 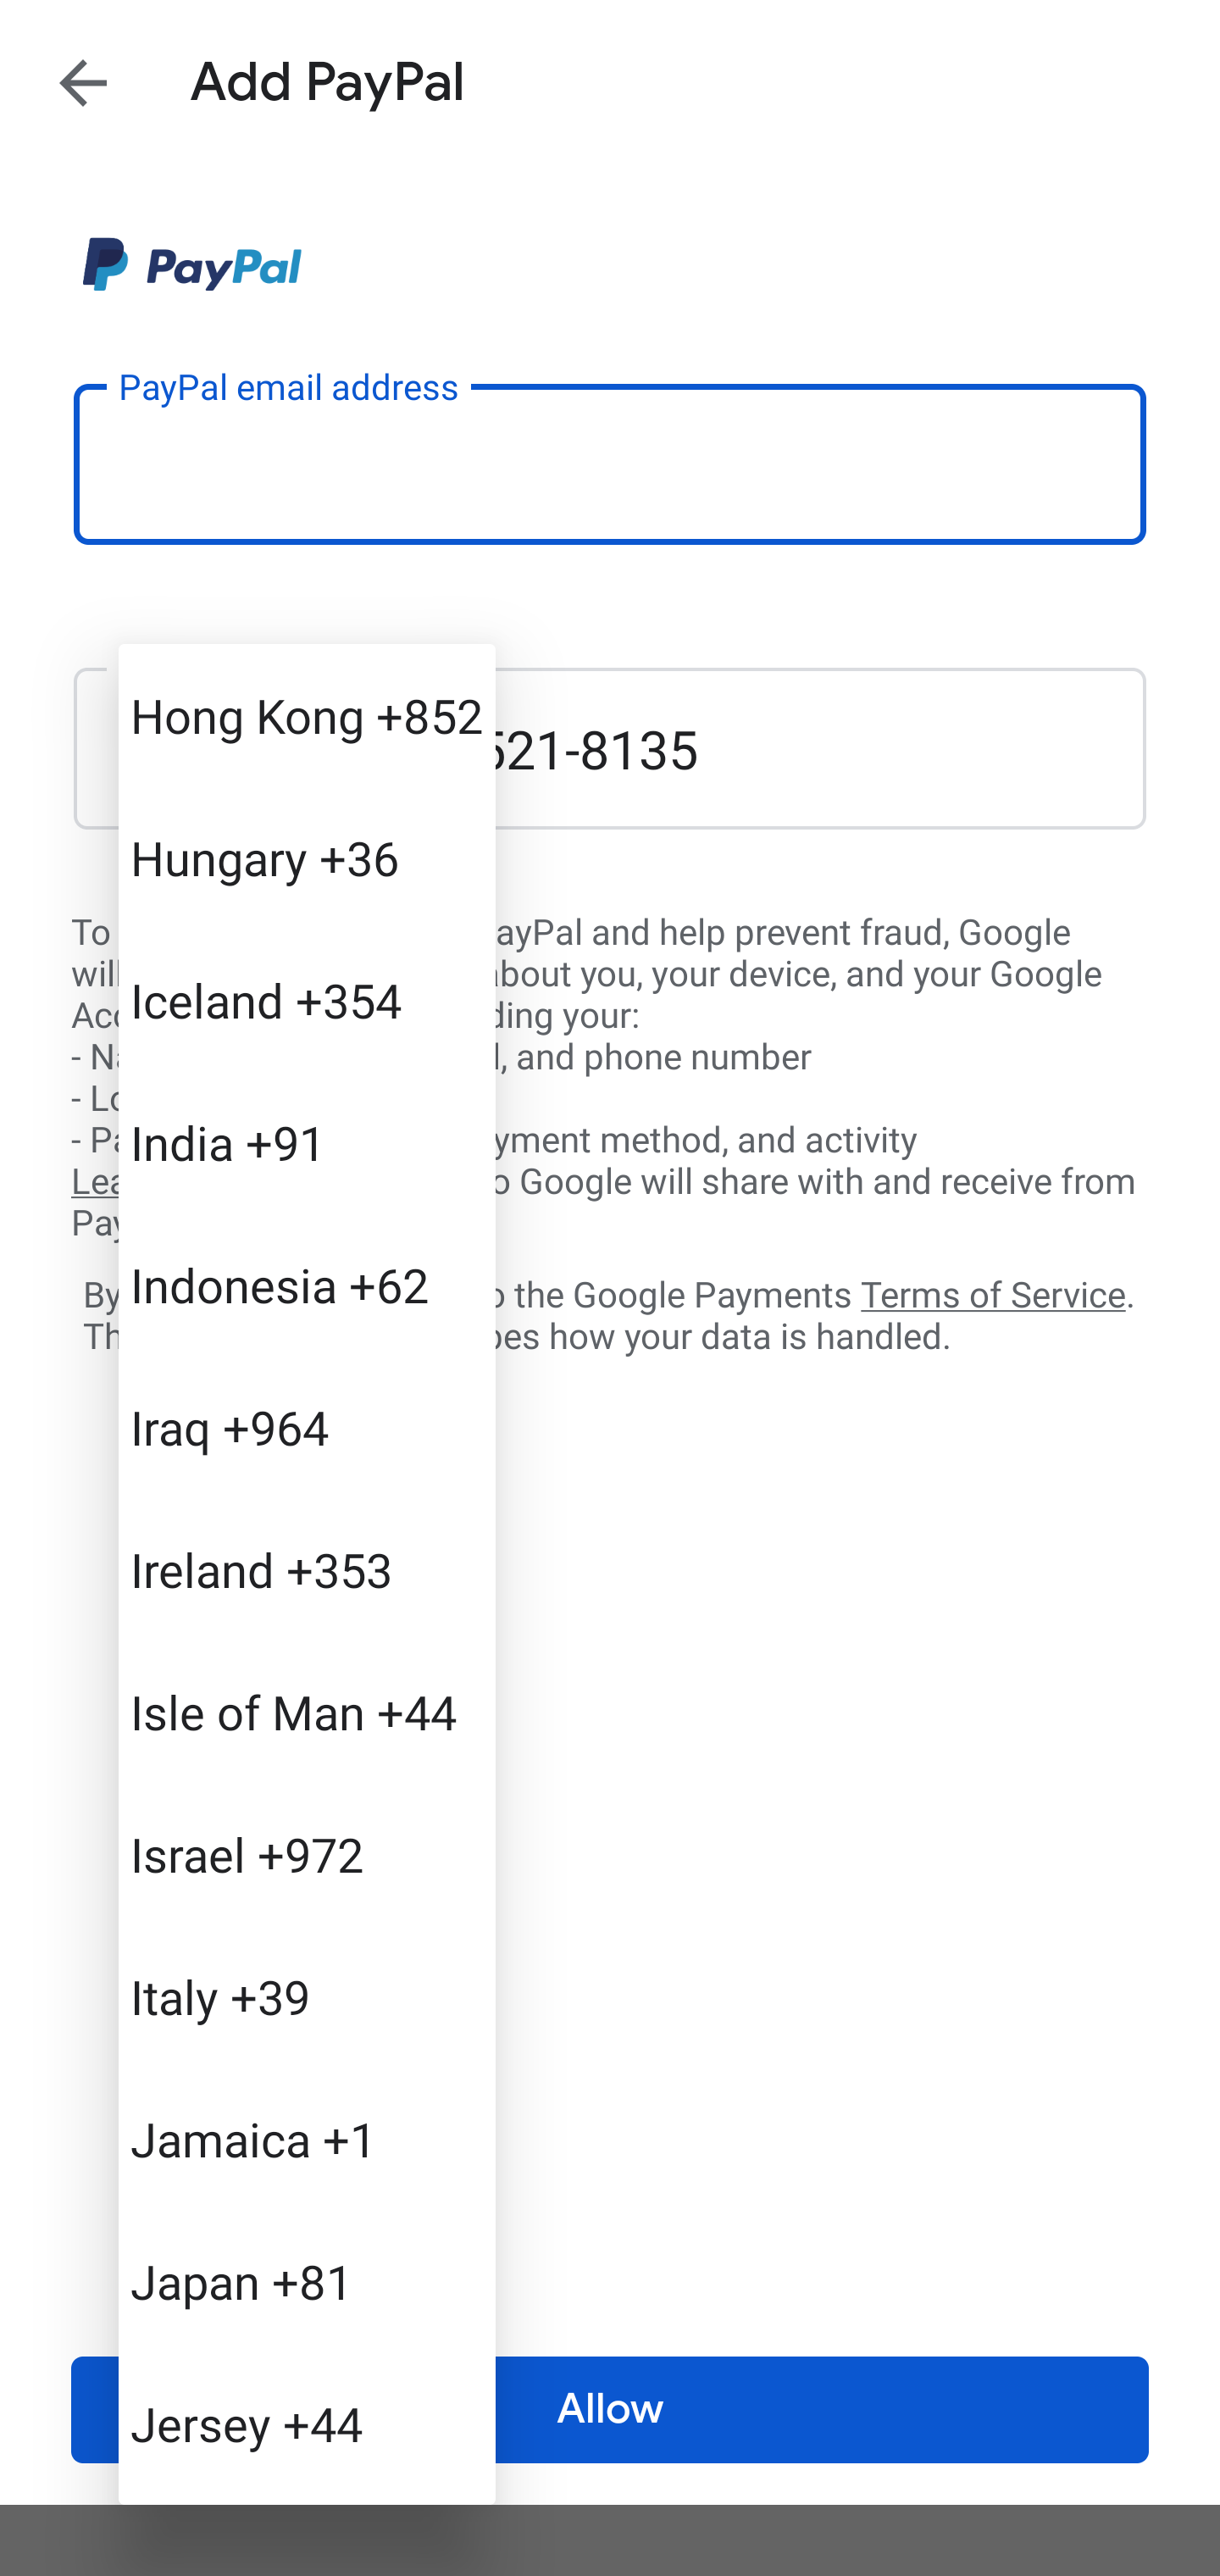 What do you see at coordinates (307, 1000) in the screenshot?
I see `Iceland +354` at bounding box center [307, 1000].